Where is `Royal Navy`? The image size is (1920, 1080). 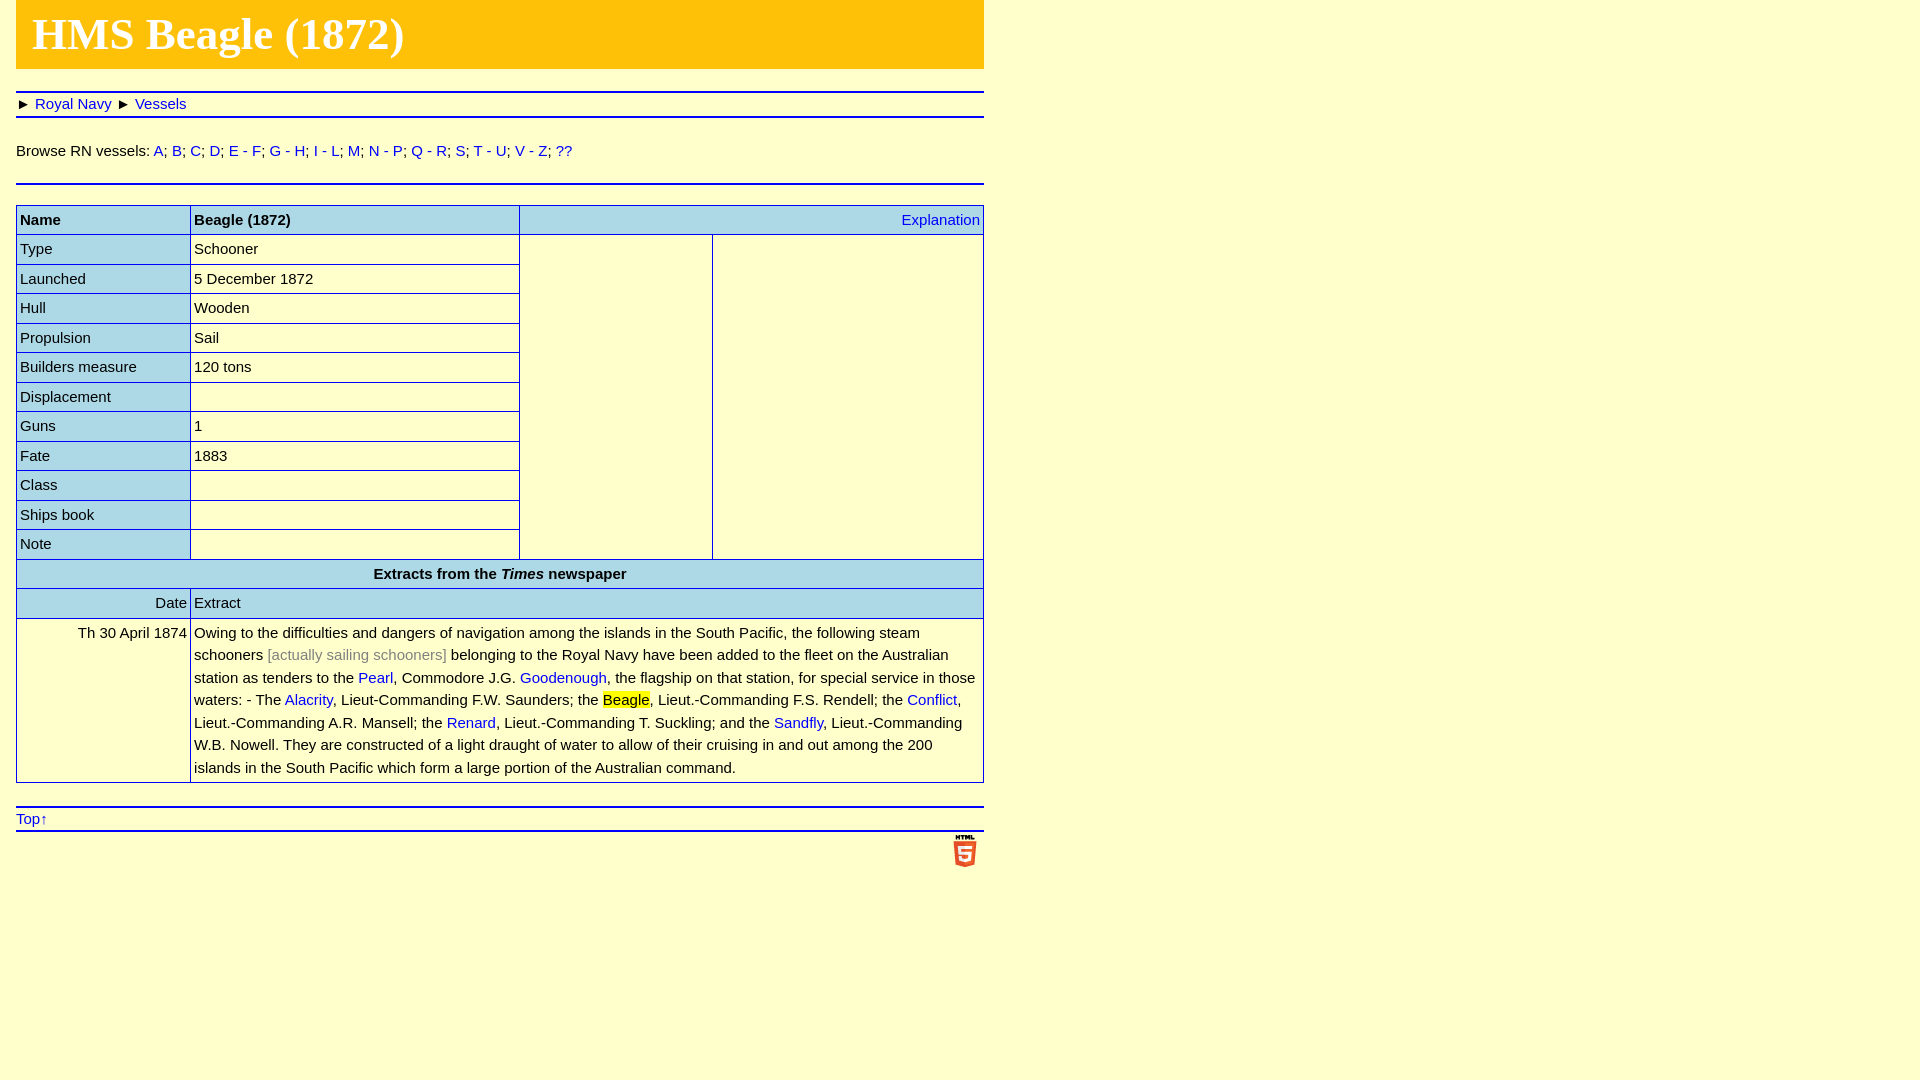
Royal Navy is located at coordinates (72, 104).